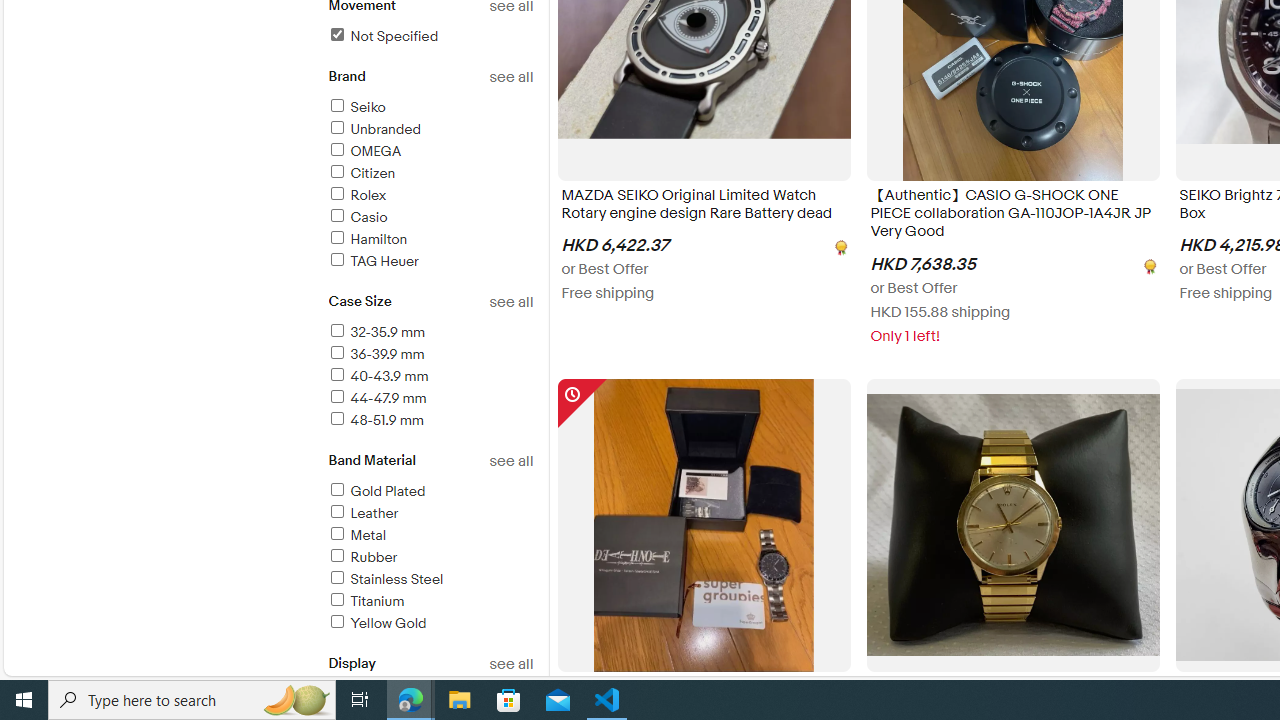 This screenshot has width=1280, height=720. I want to click on OMEGA, so click(364, 151).